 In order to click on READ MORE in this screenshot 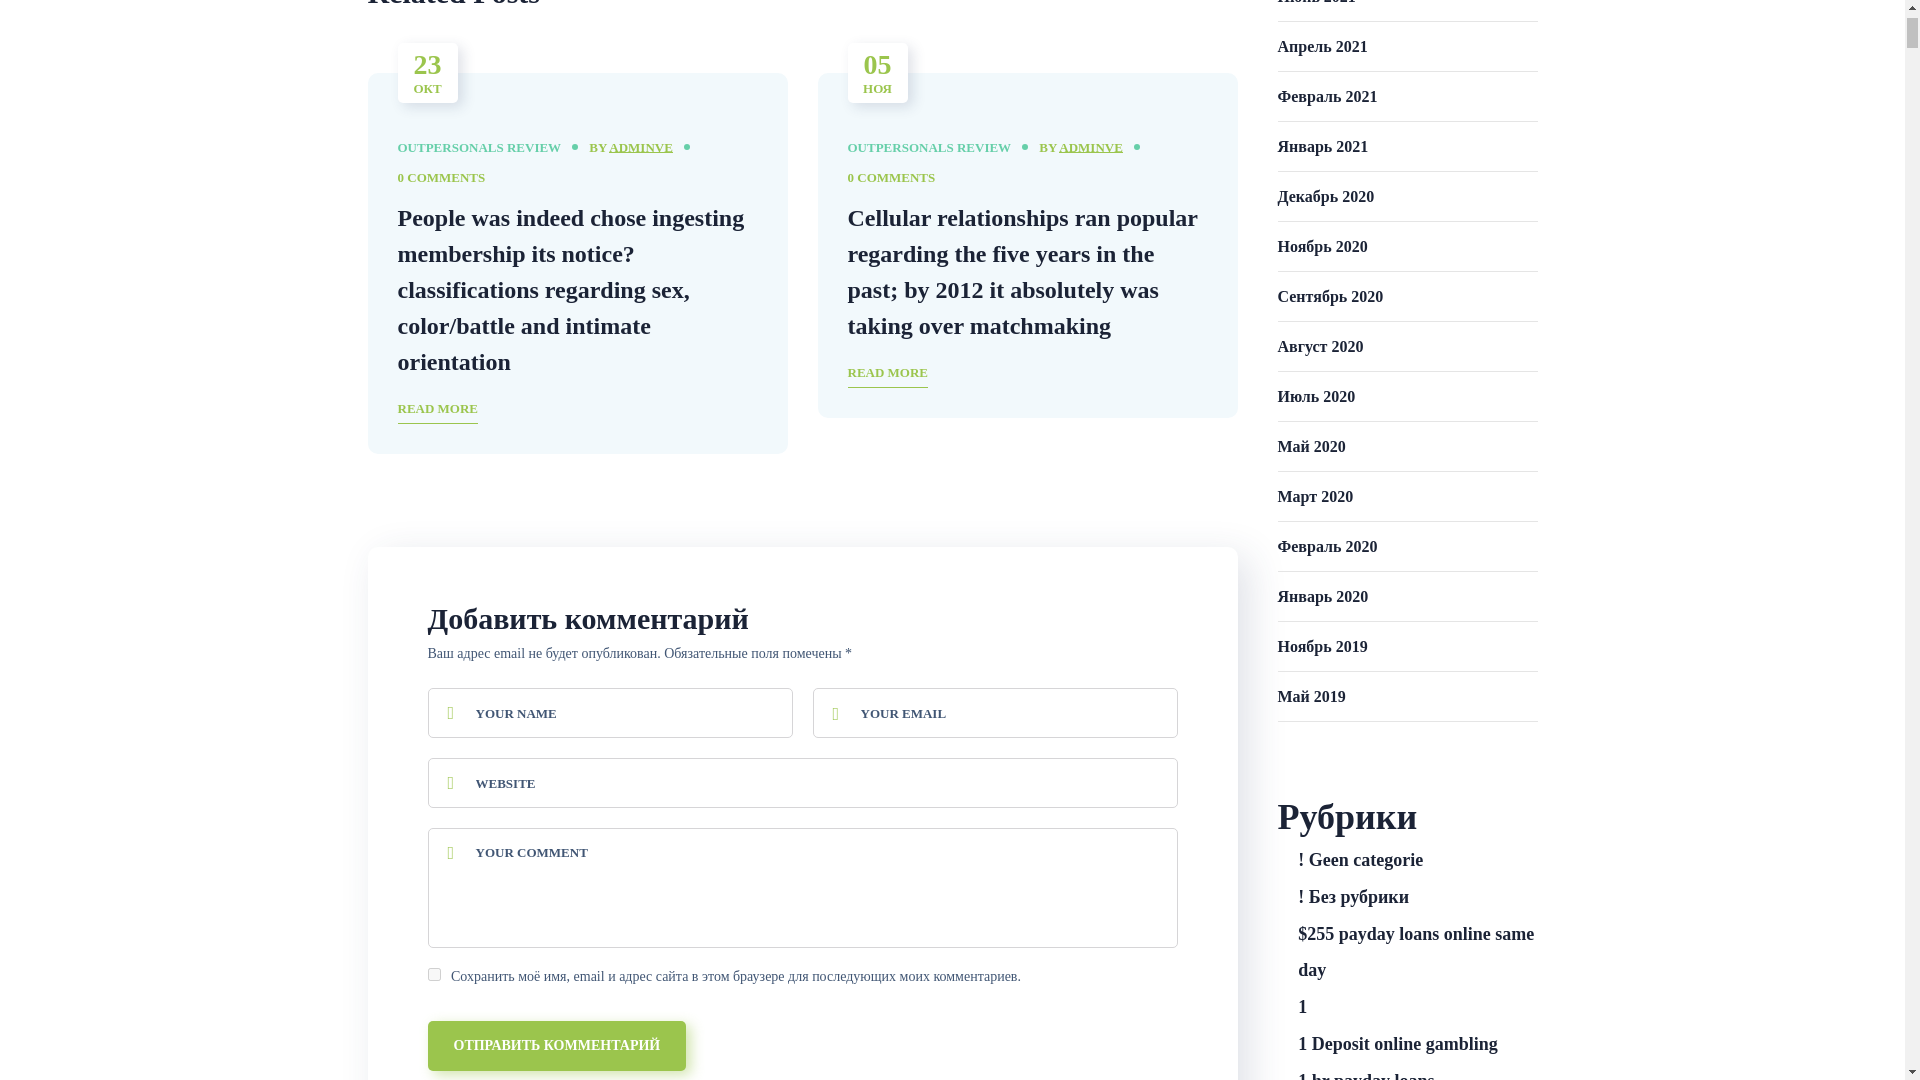, I will do `click(888, 374)`.